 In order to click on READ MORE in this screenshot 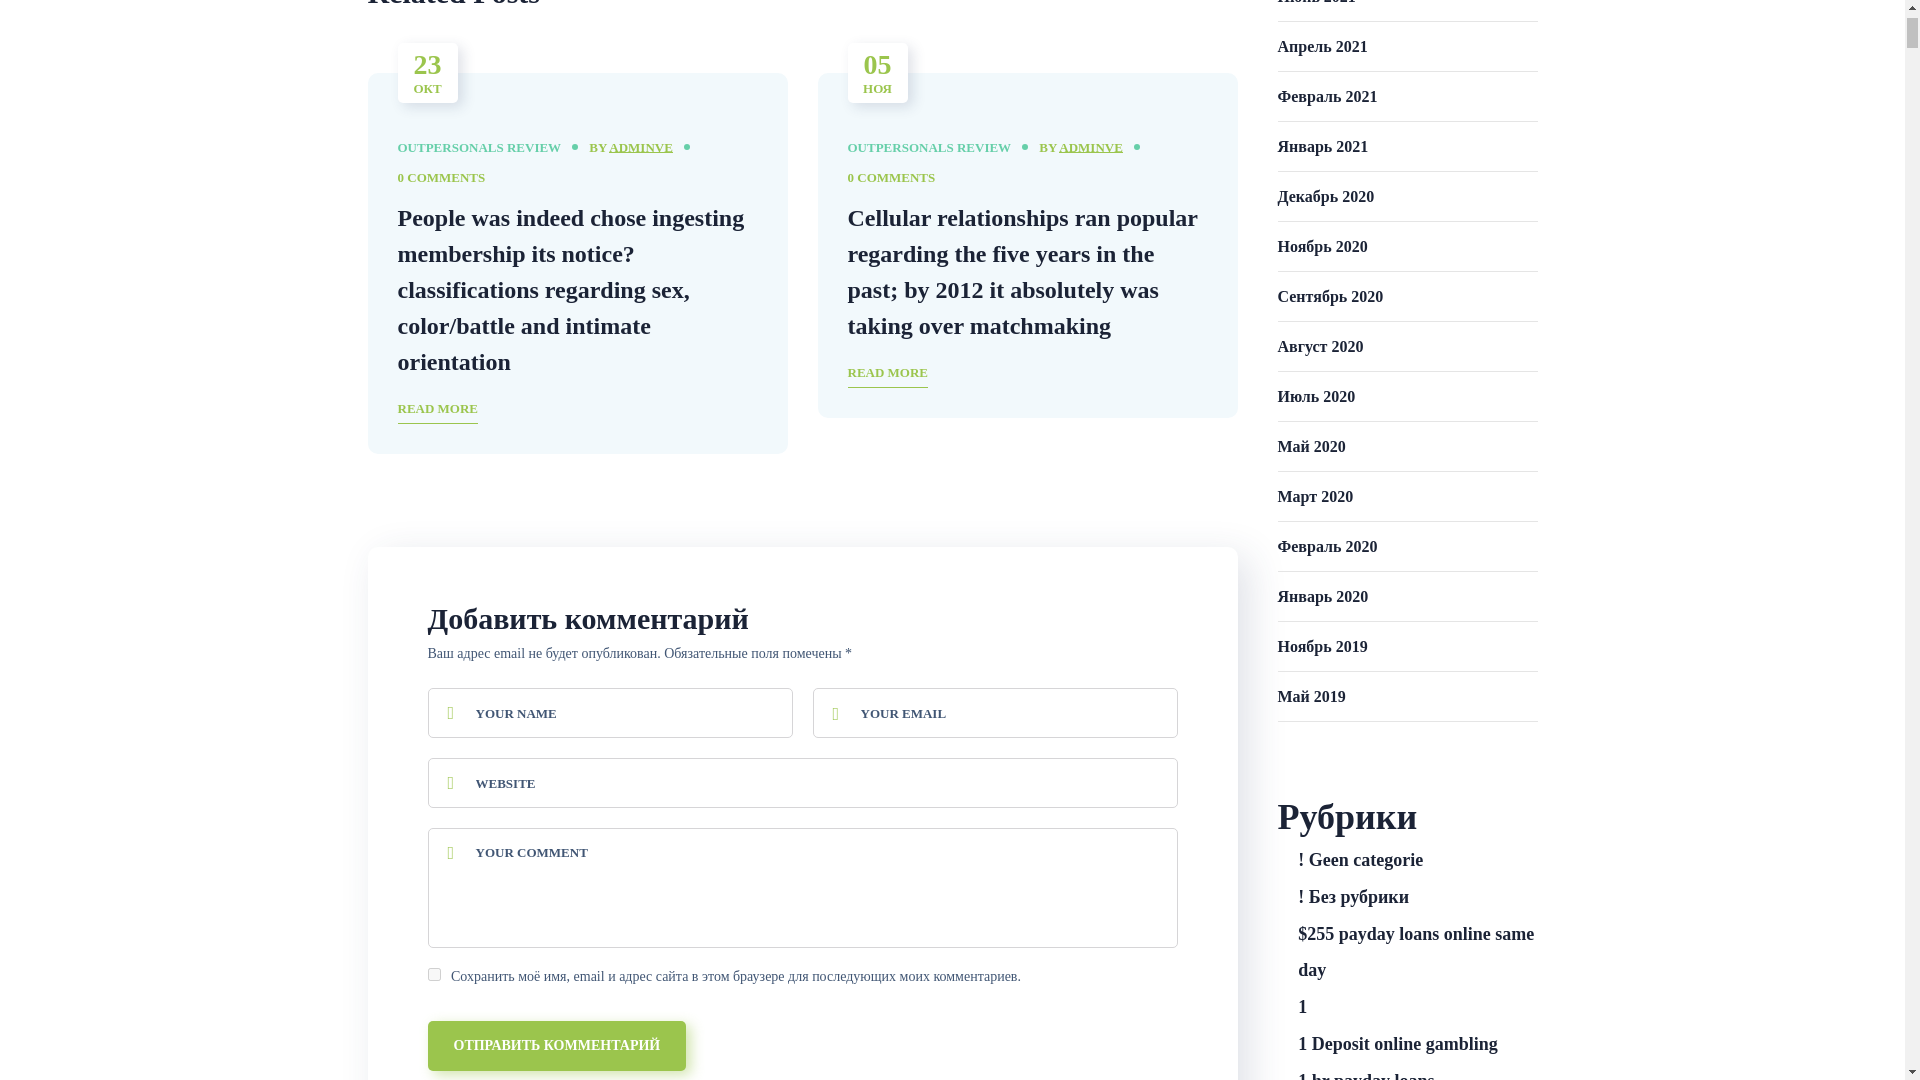, I will do `click(888, 374)`.